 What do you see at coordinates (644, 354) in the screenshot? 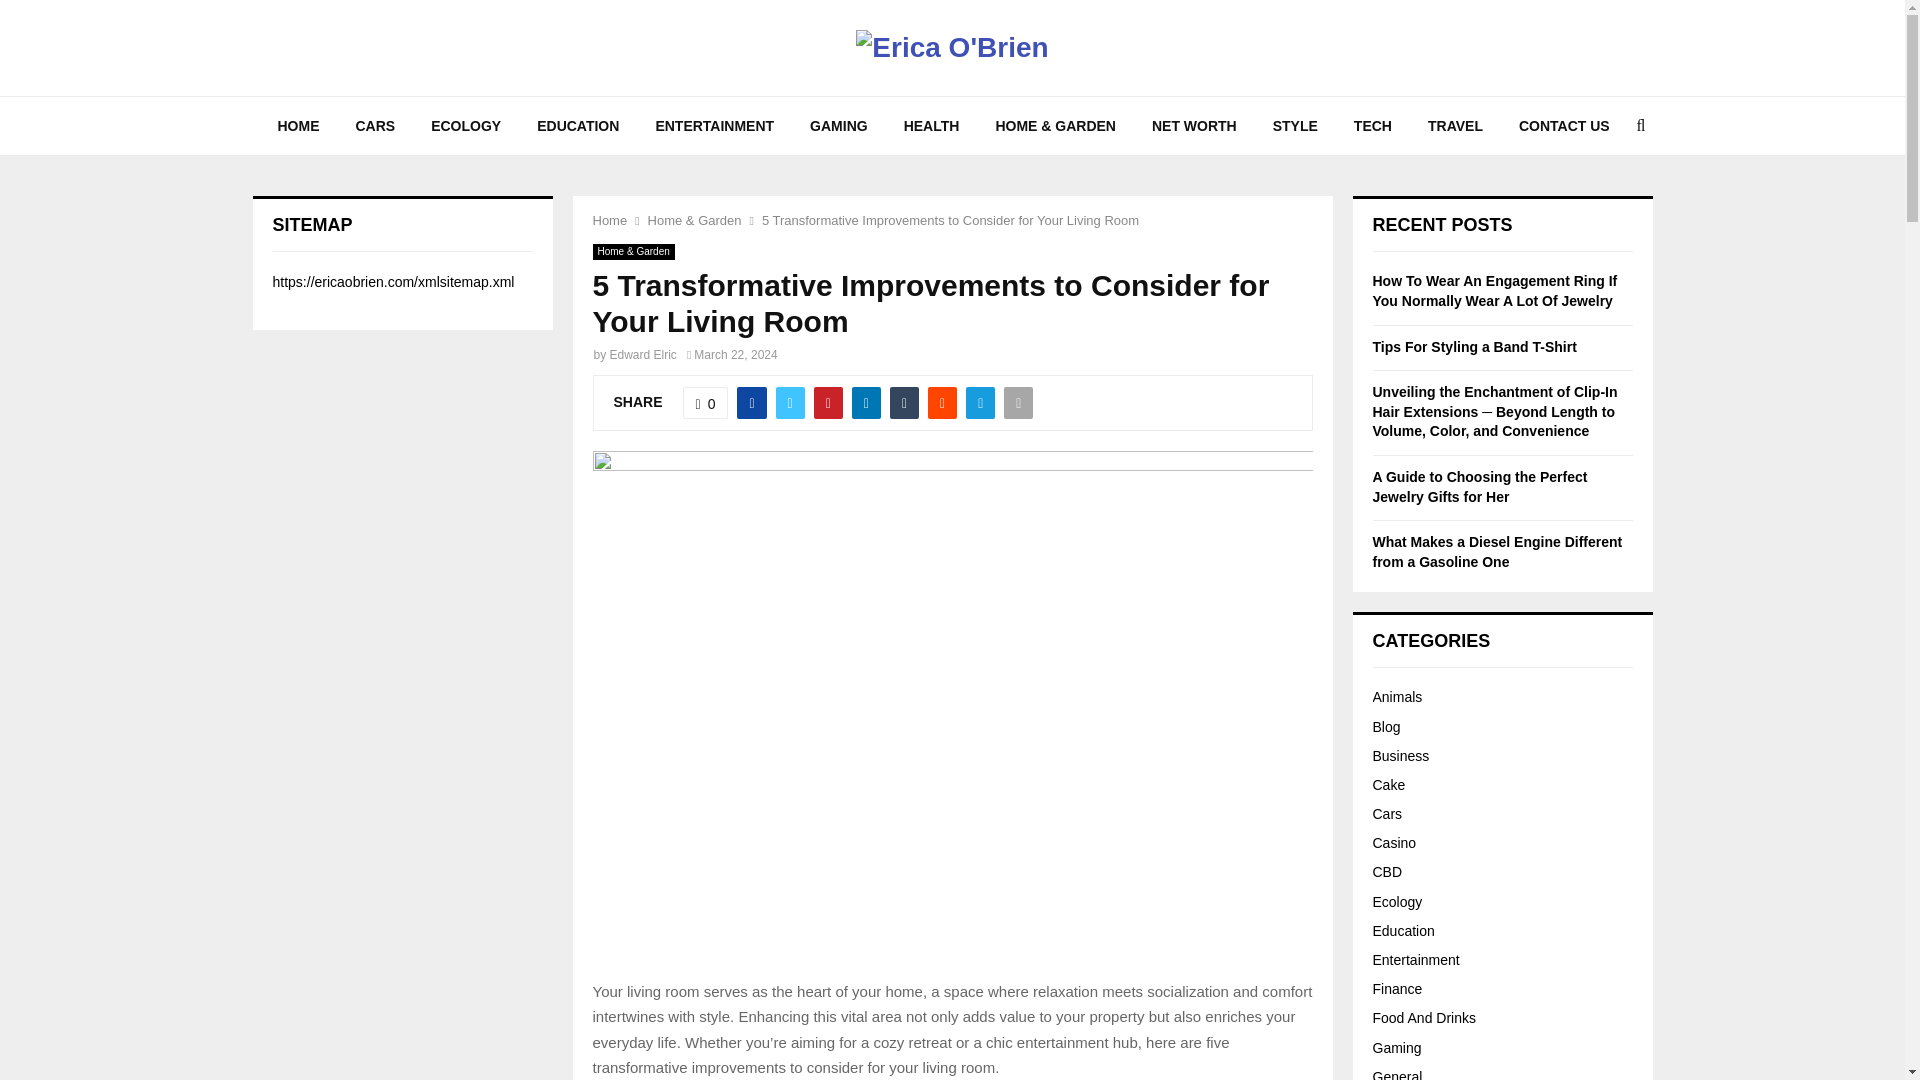
I see `Edward Elric` at bounding box center [644, 354].